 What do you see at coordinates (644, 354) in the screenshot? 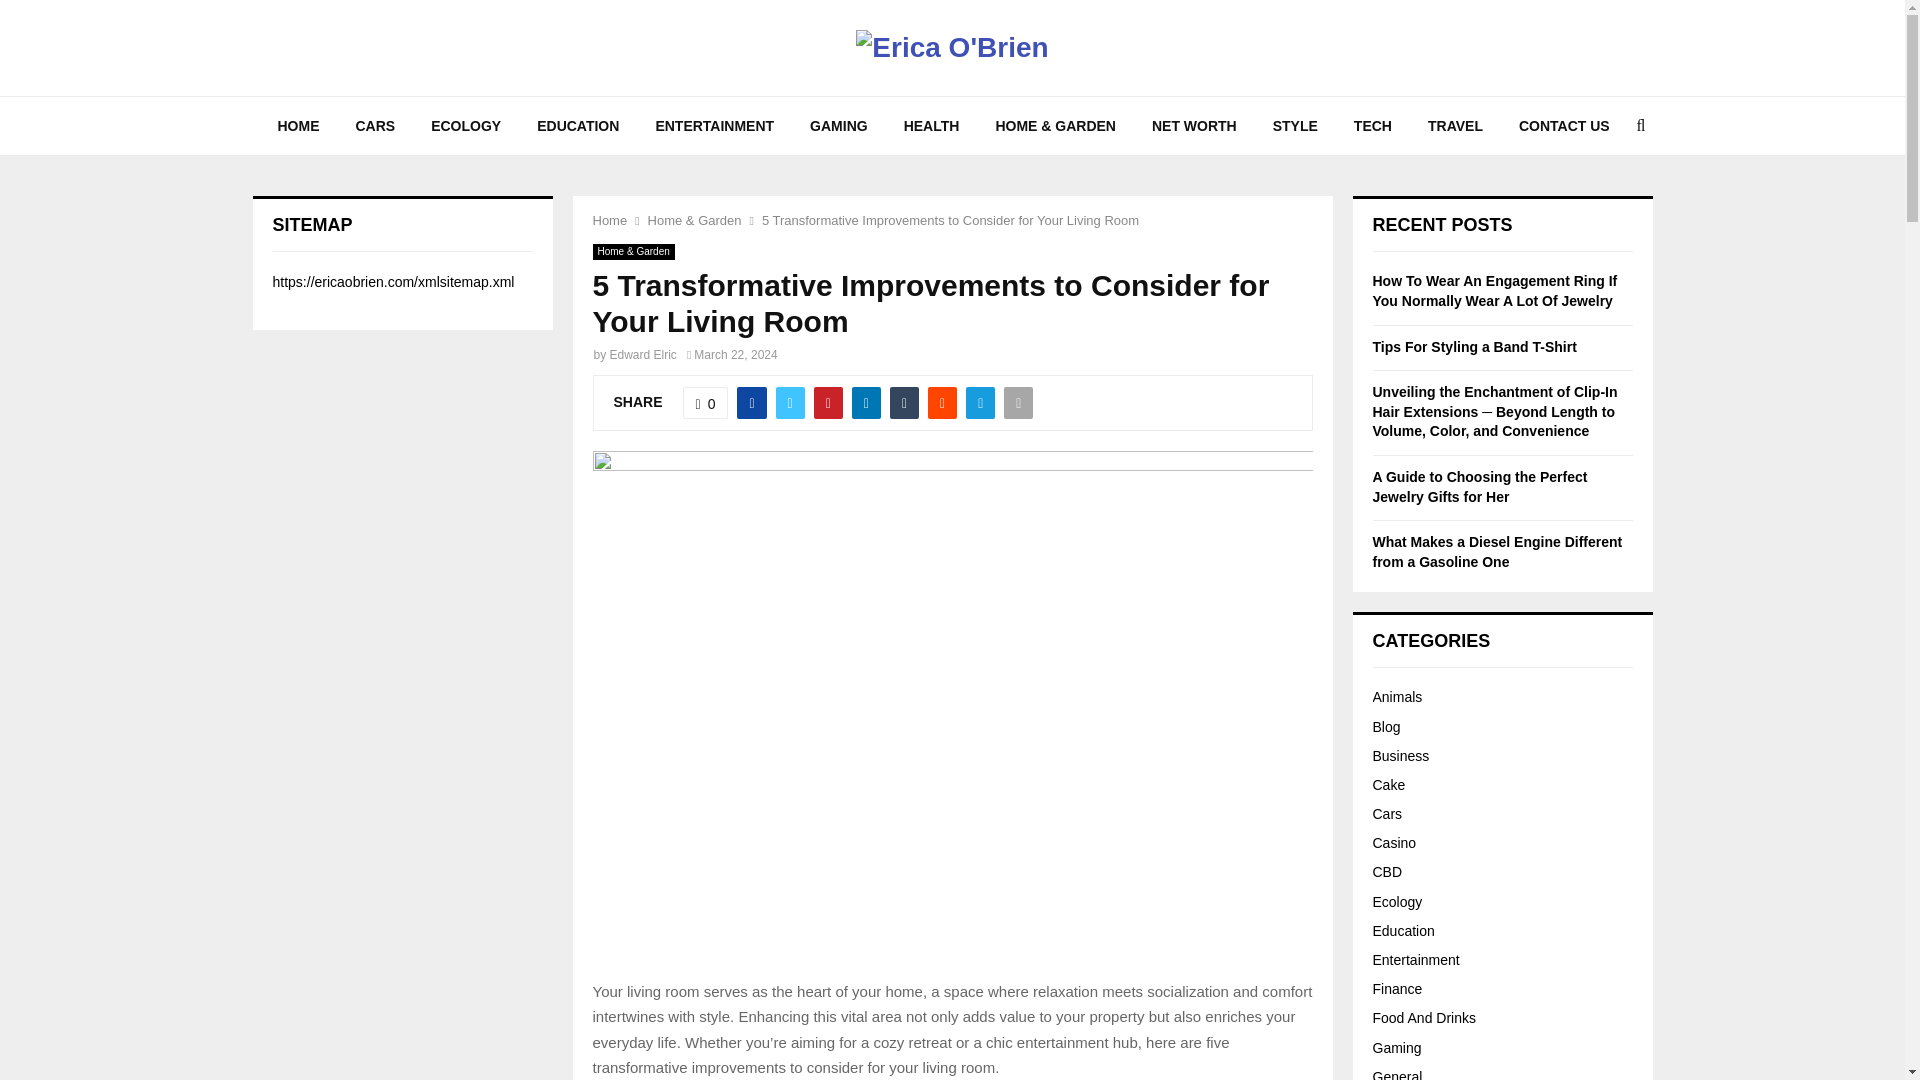
I see `Edward Elric` at bounding box center [644, 354].